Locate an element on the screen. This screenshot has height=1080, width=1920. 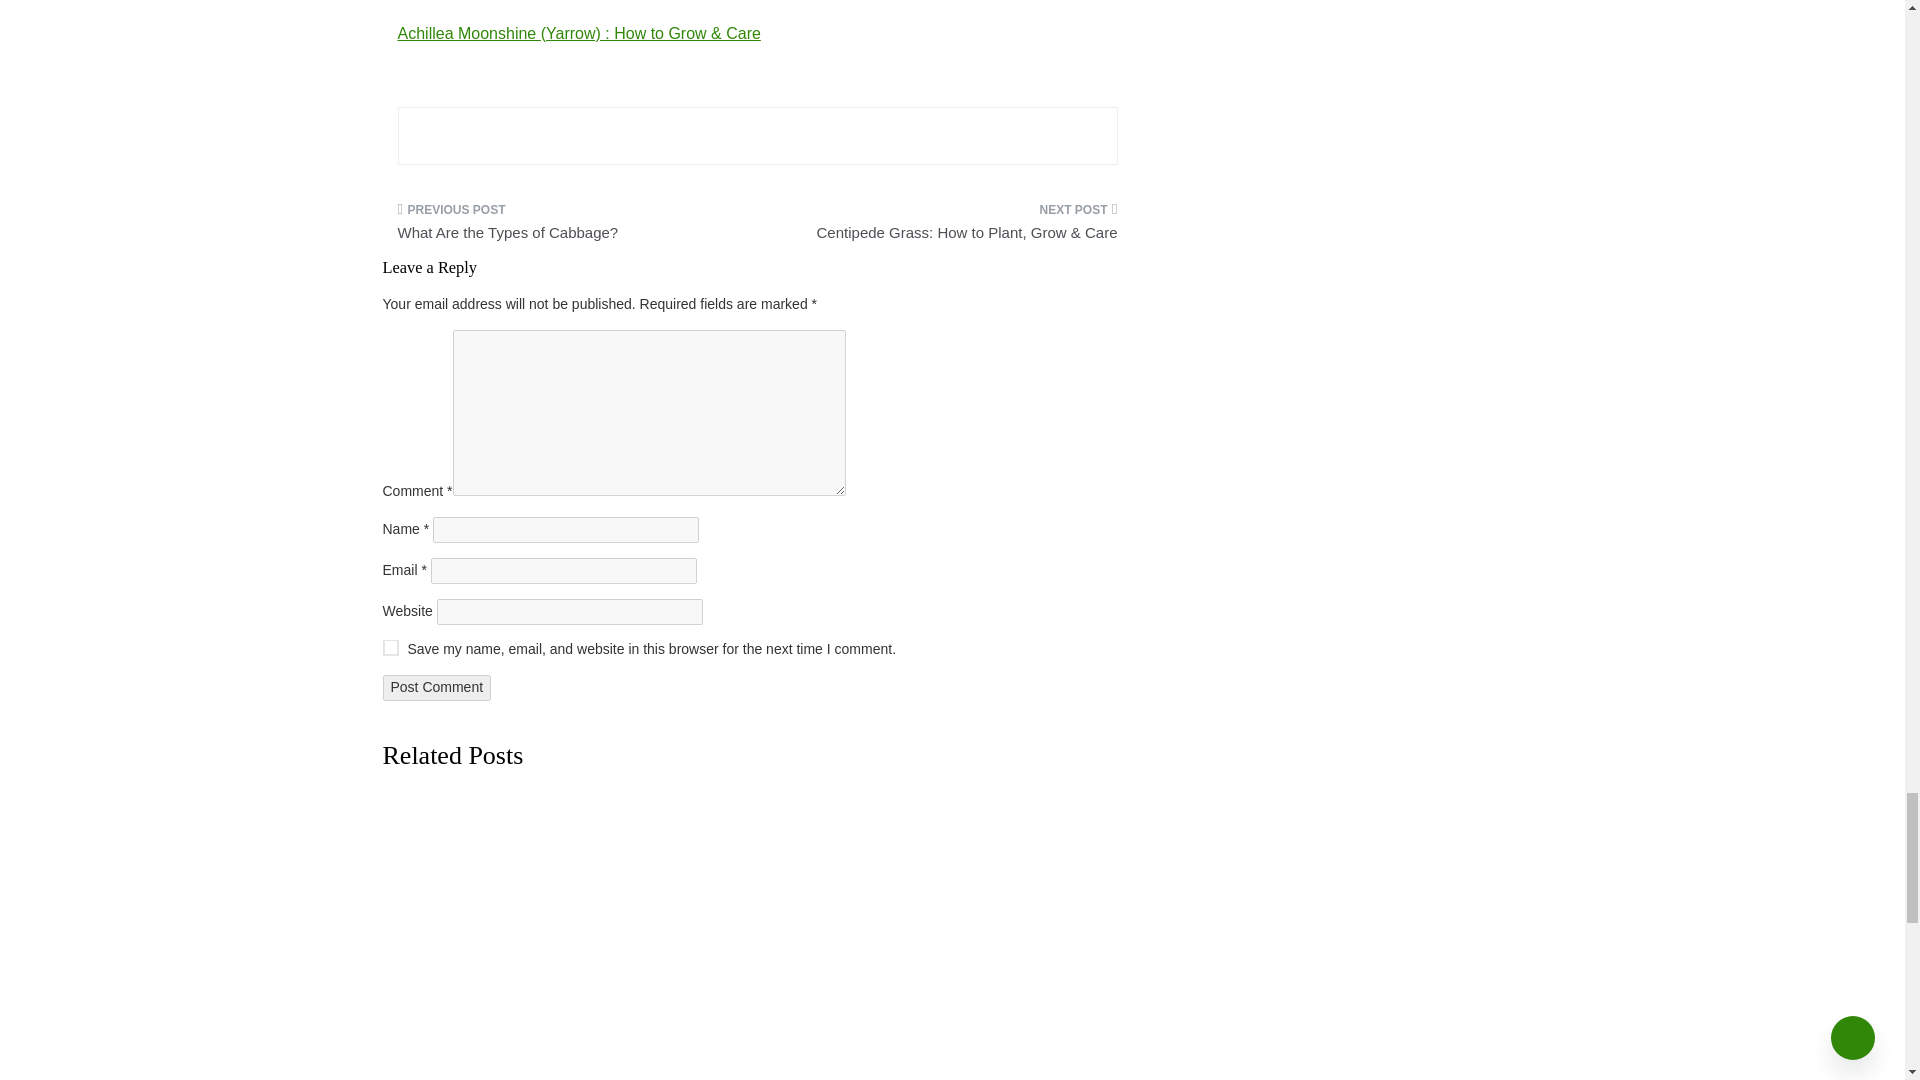
What Are the Types of Cabbage? is located at coordinates (570, 227).